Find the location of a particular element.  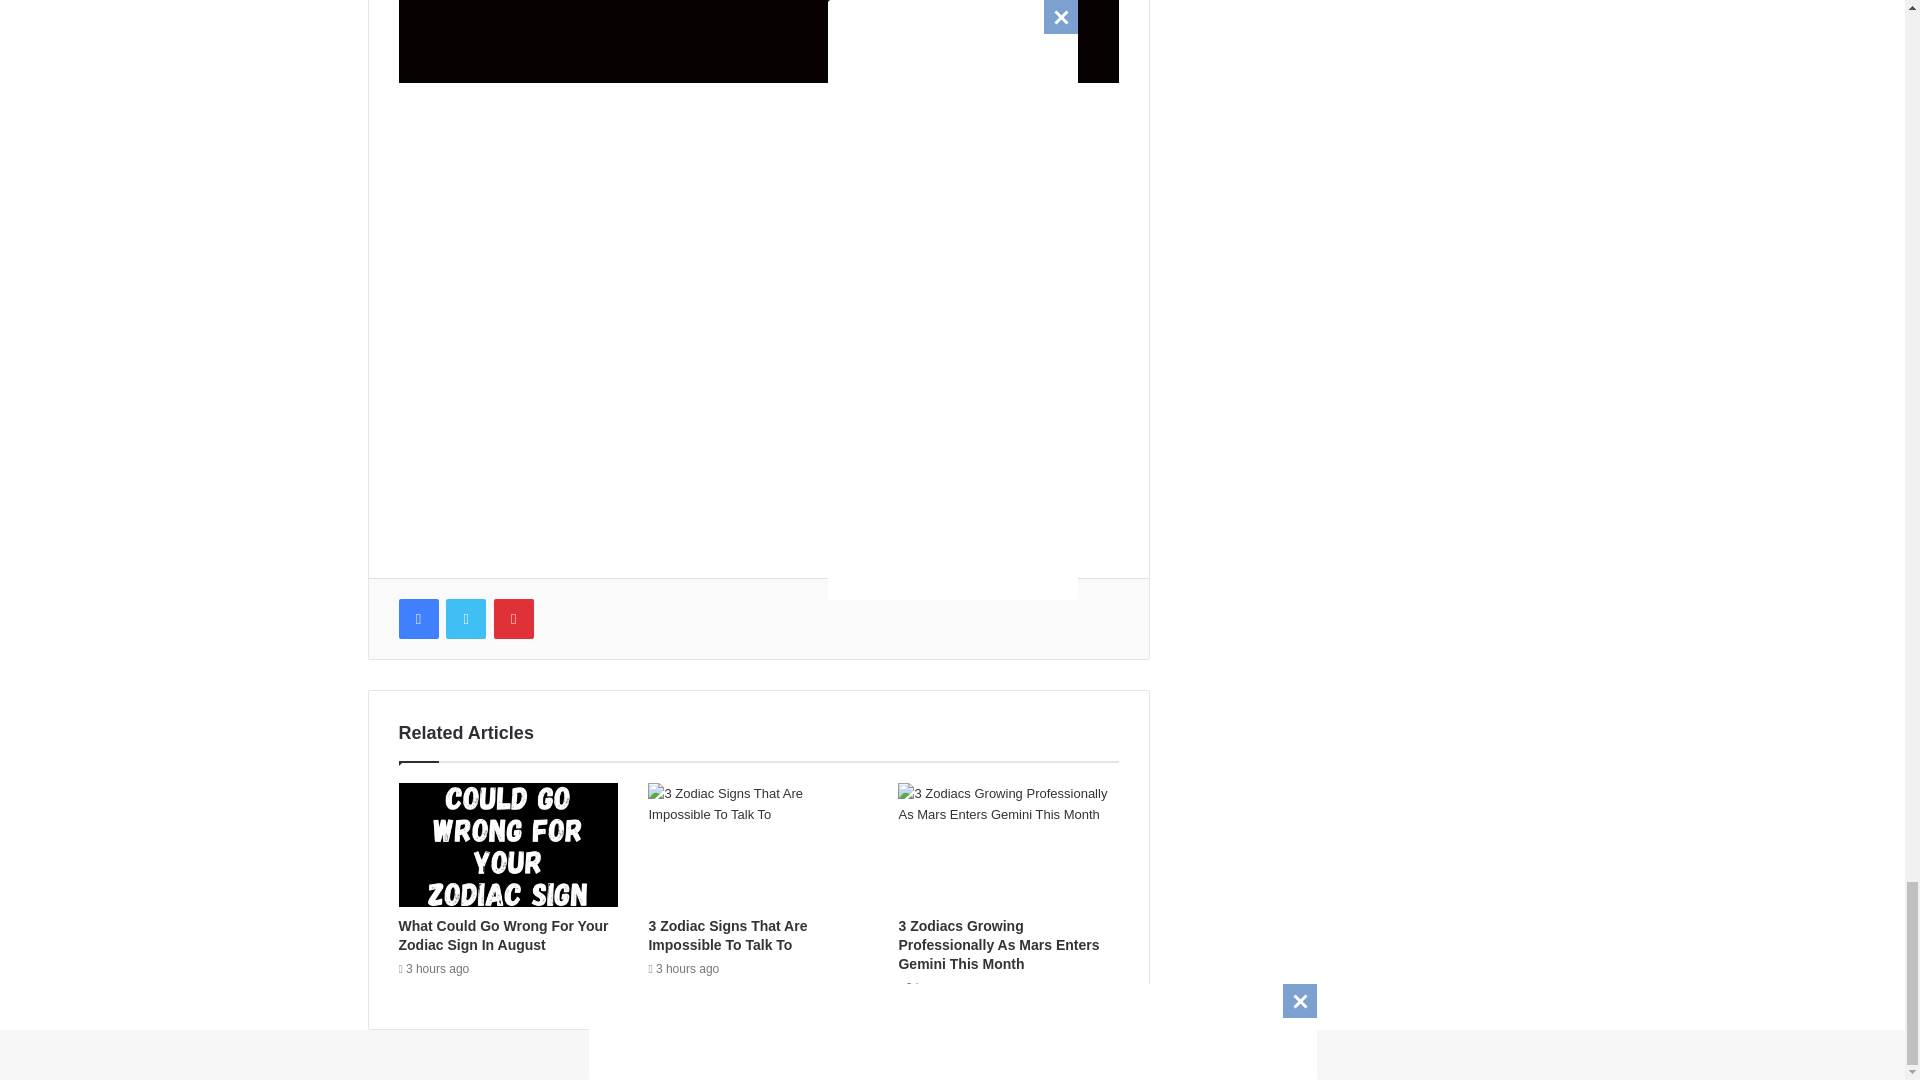

Pinterest is located at coordinates (513, 619).